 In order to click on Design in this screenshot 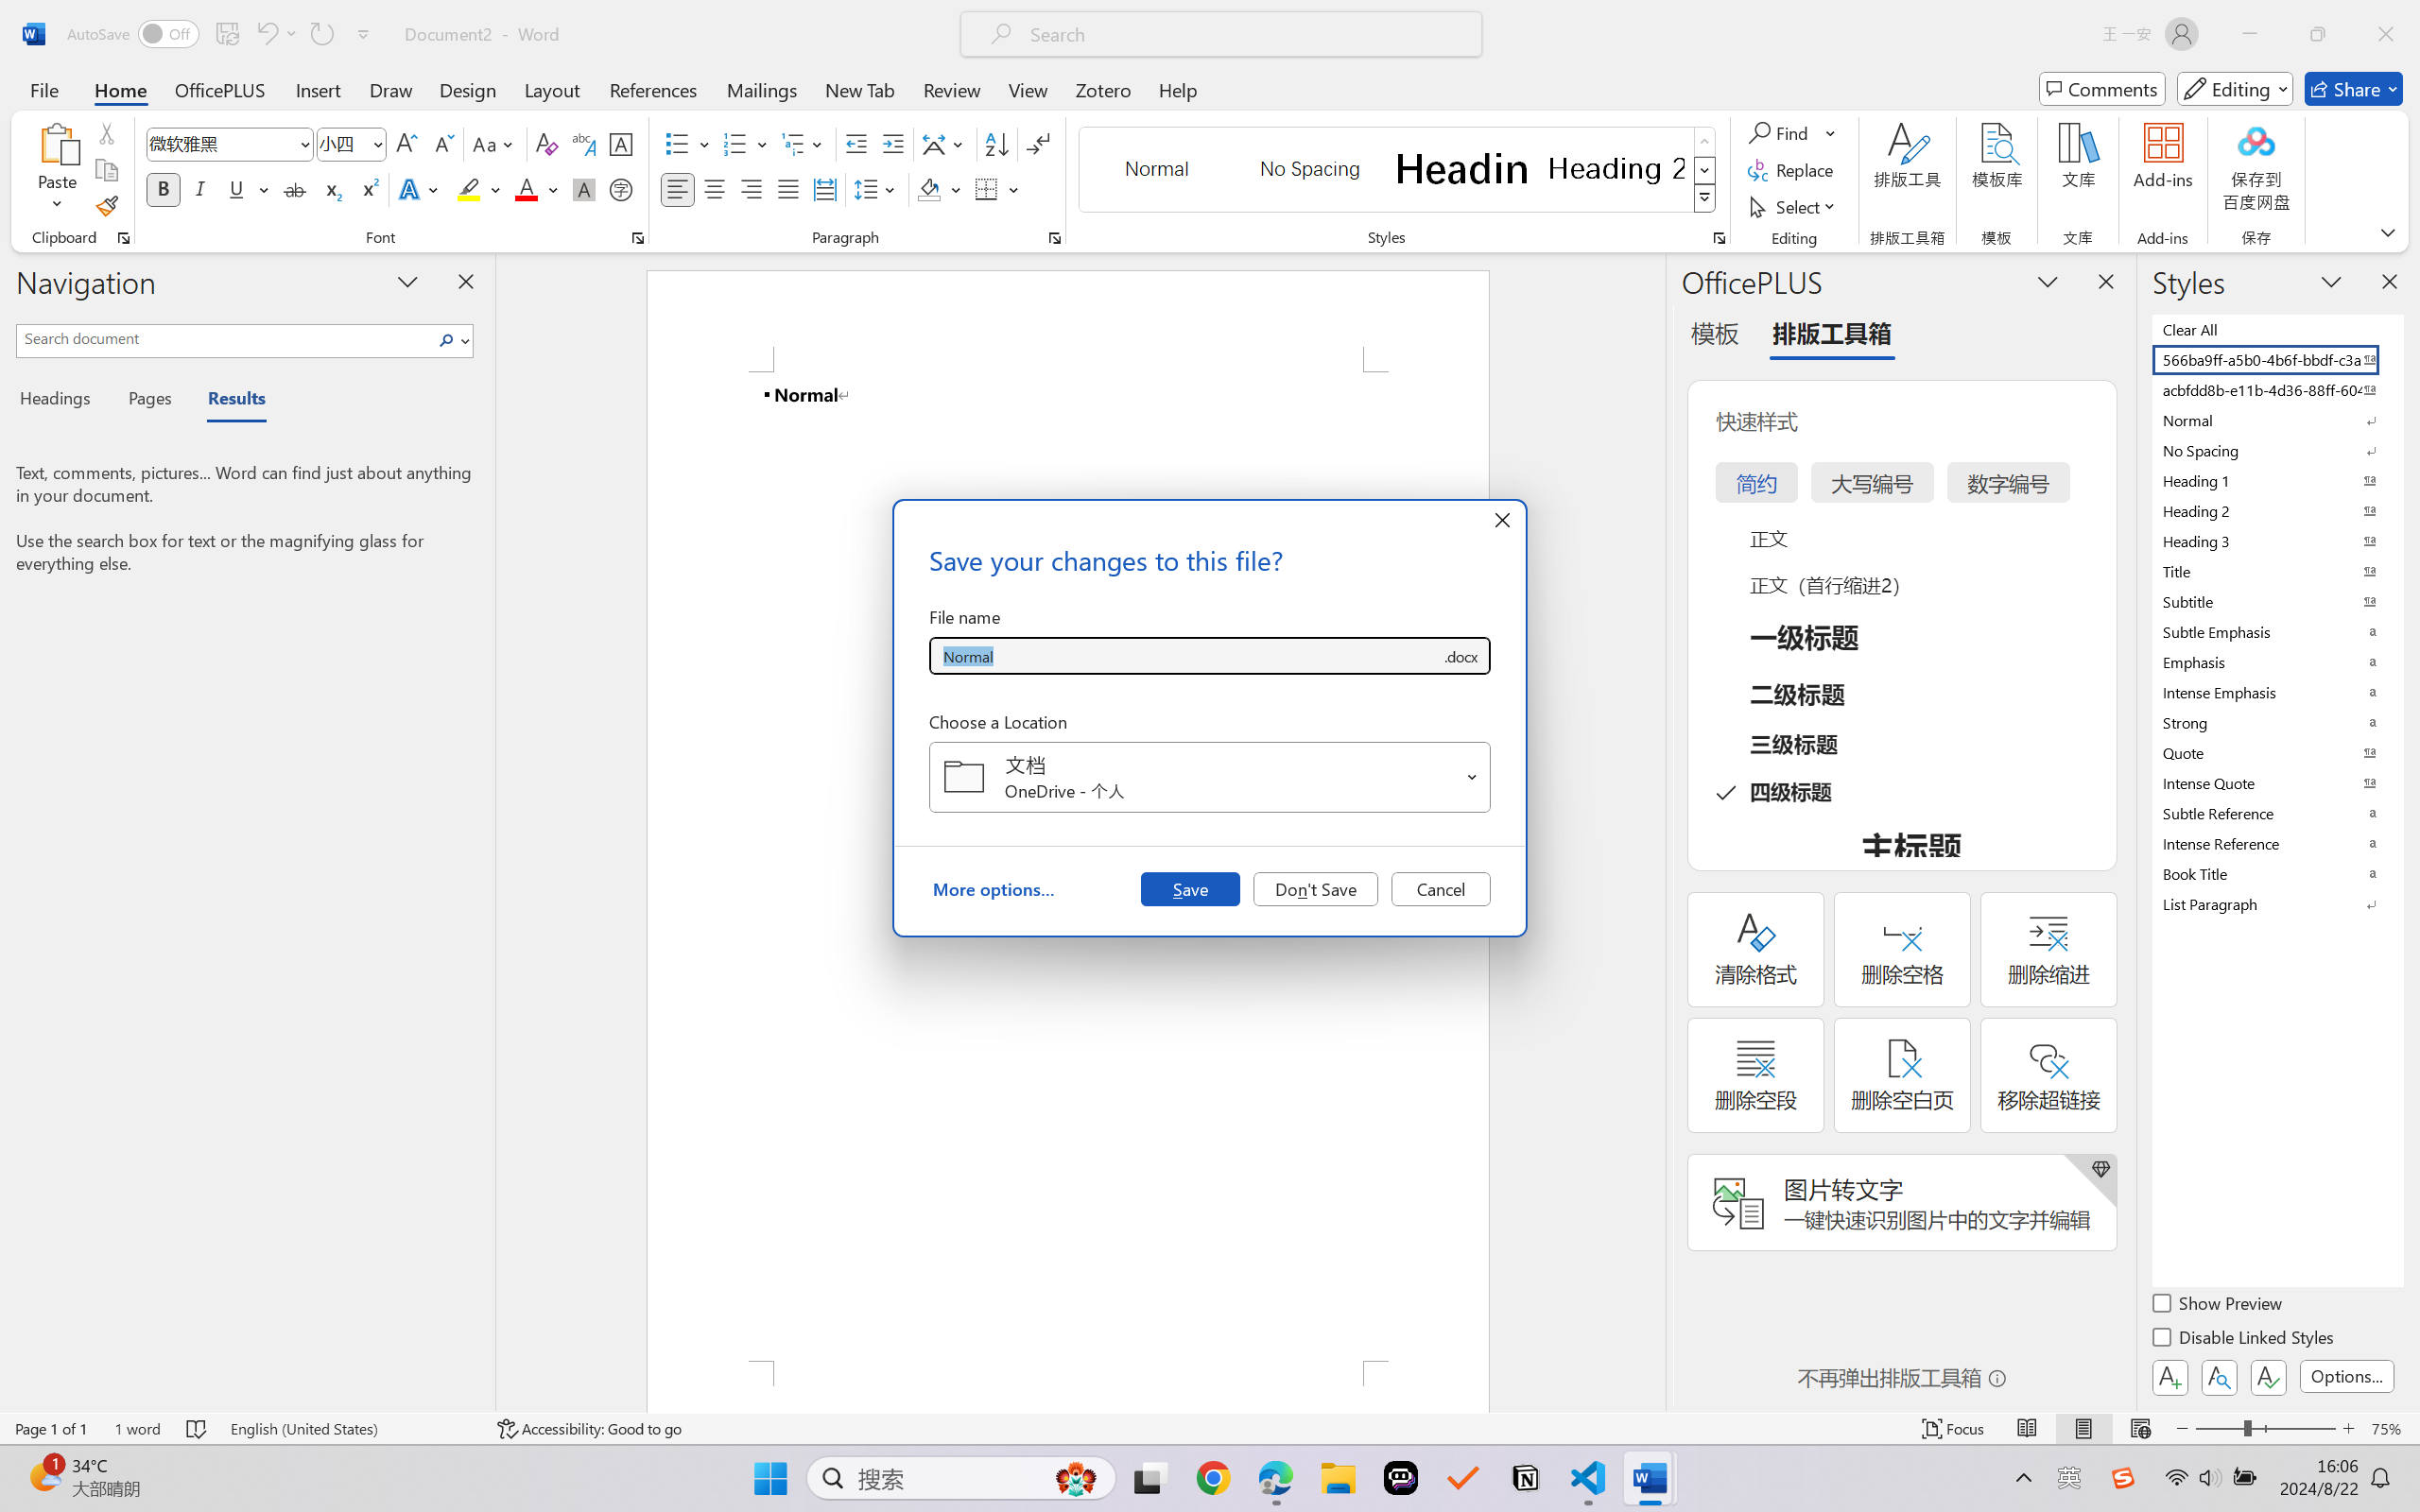, I will do `click(468, 89)`.